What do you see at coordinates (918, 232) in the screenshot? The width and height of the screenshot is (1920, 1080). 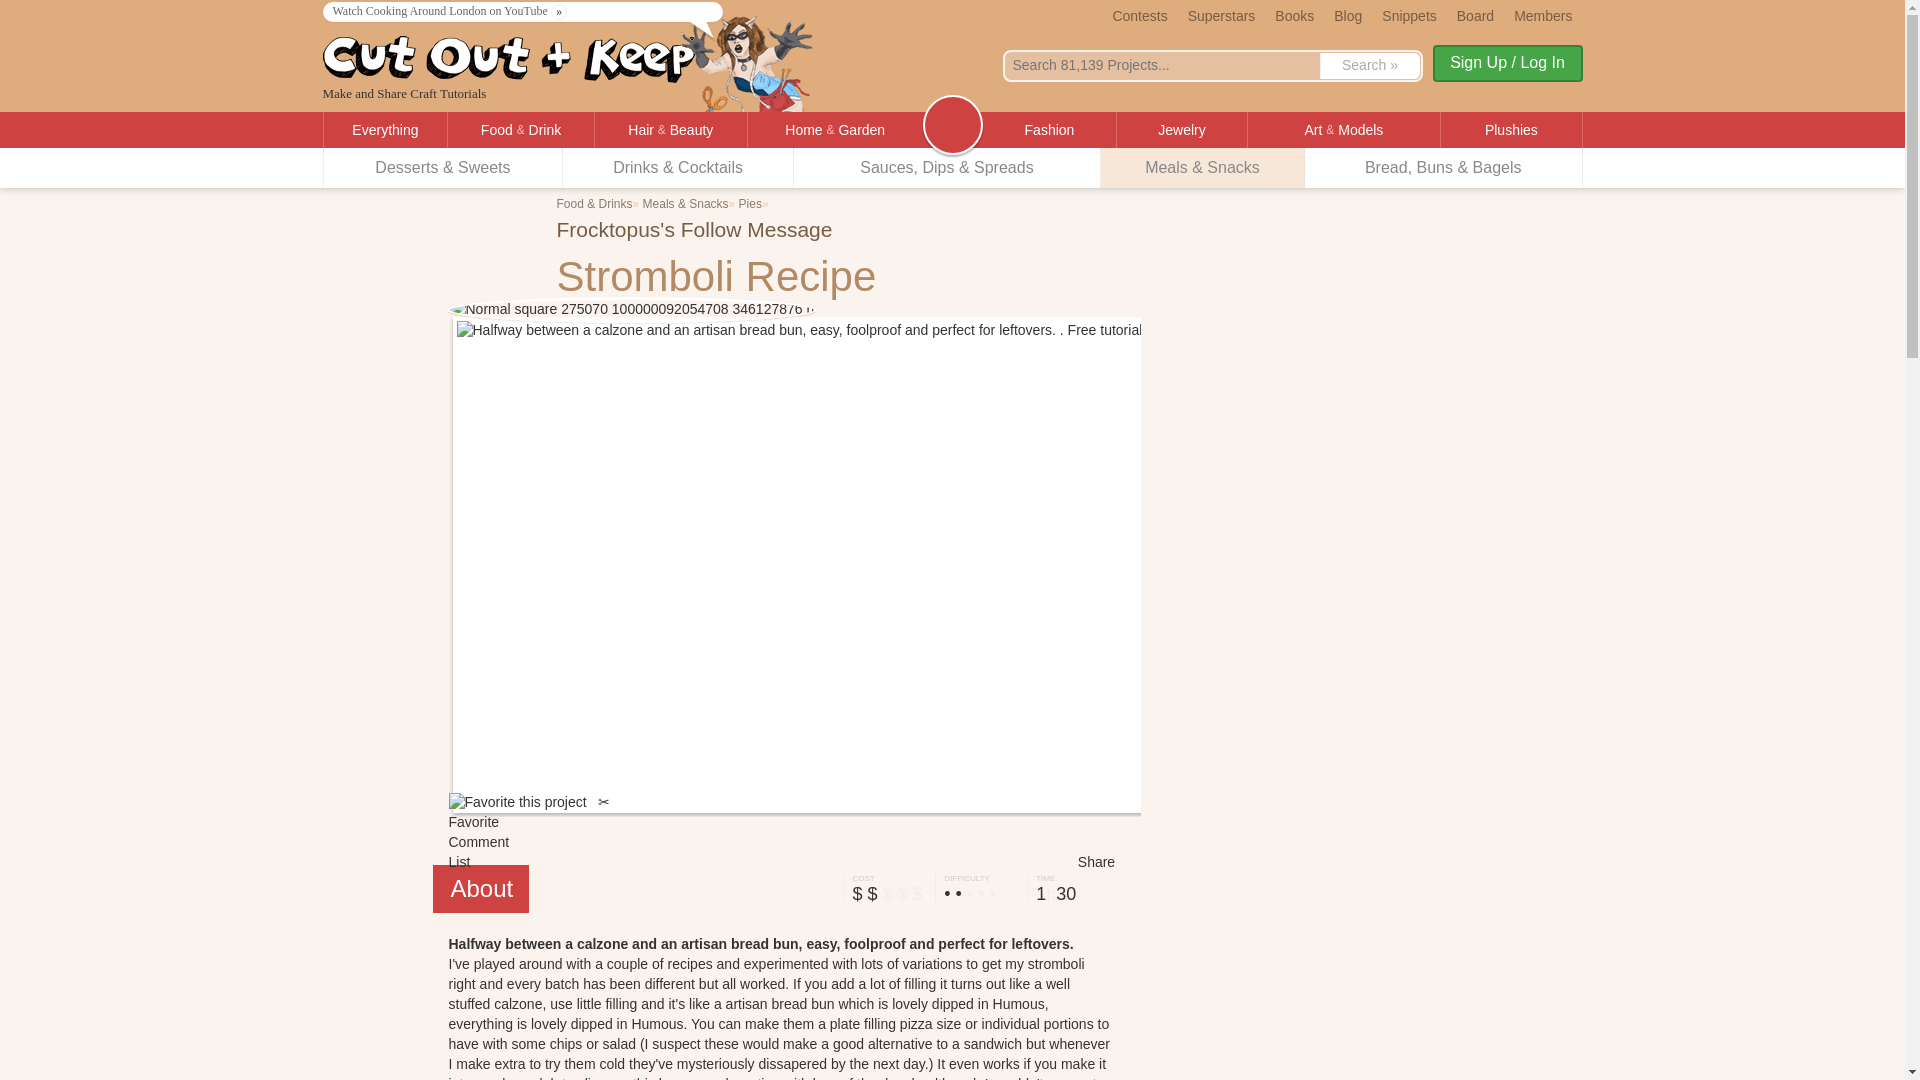 I see `Frocktopus on Twitter` at bounding box center [918, 232].